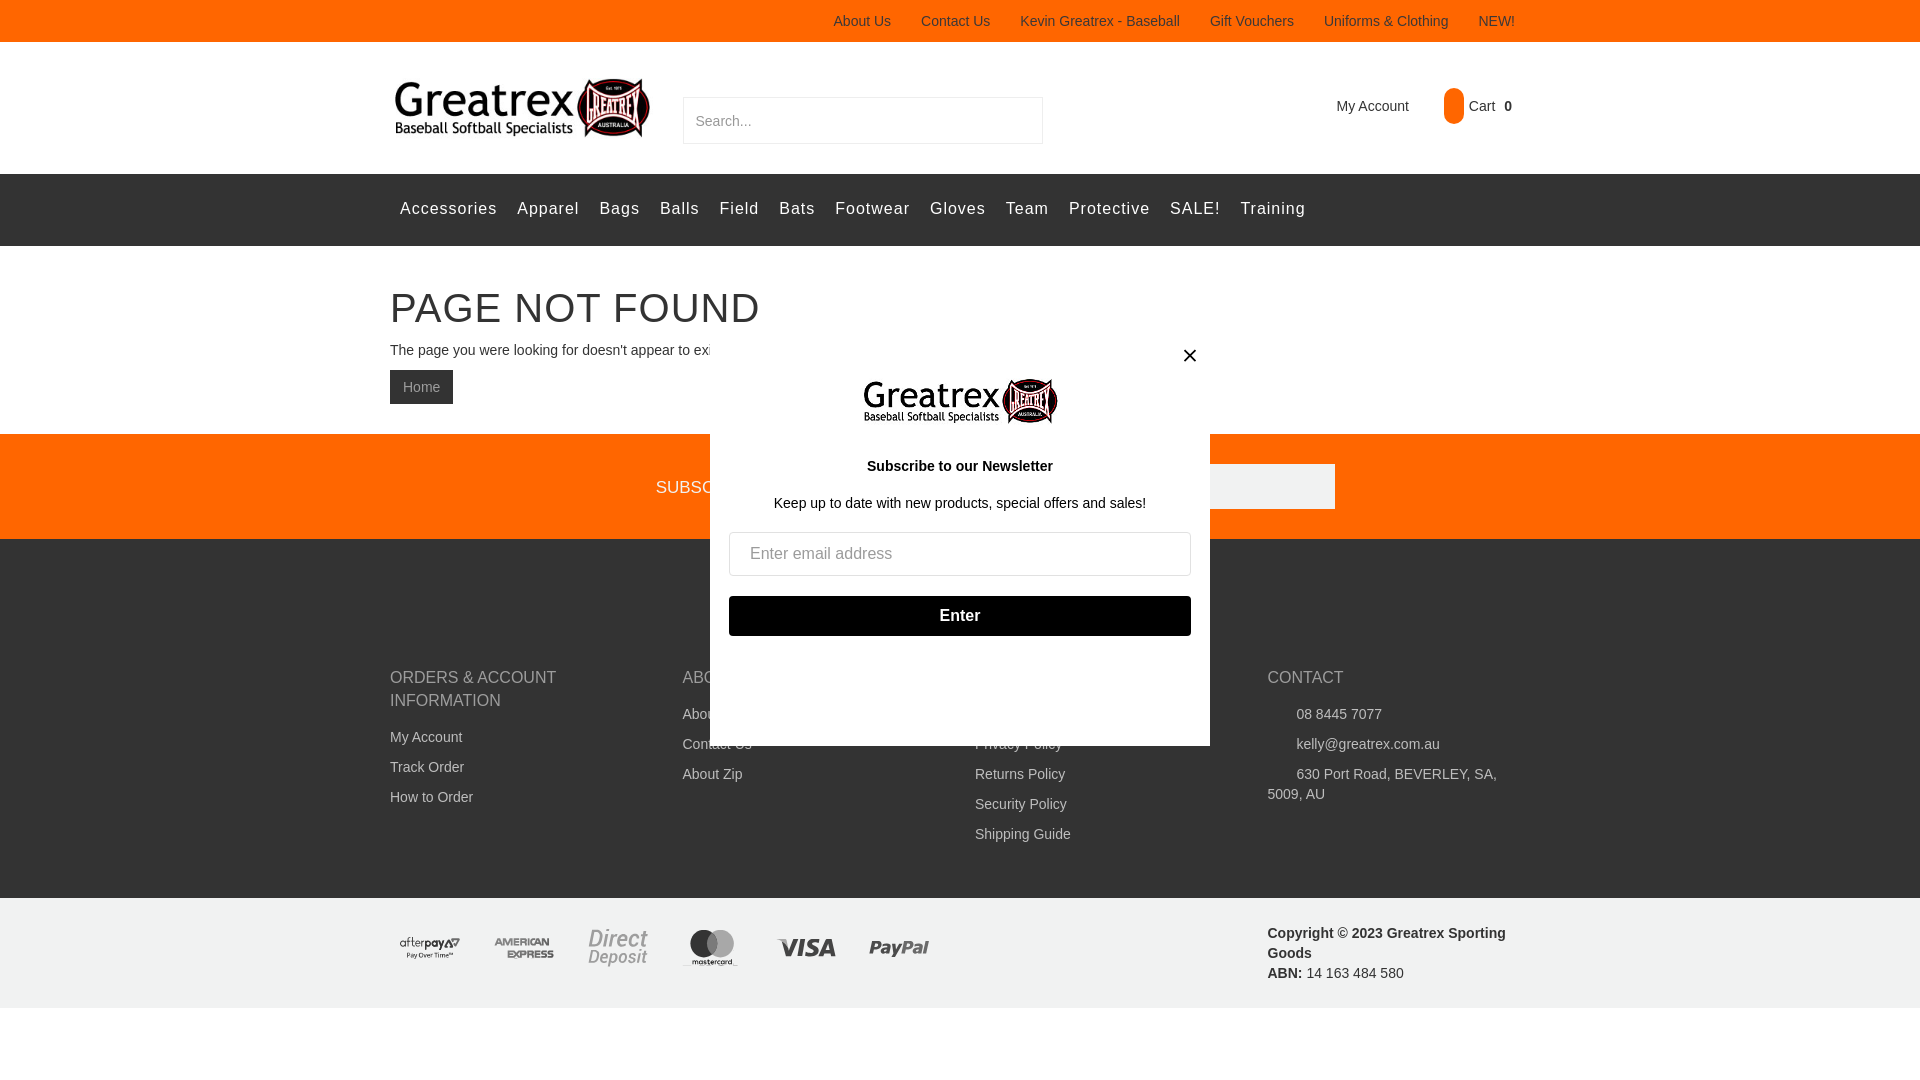 The width and height of the screenshot is (1920, 1080). I want to click on Accessories, so click(448, 210).